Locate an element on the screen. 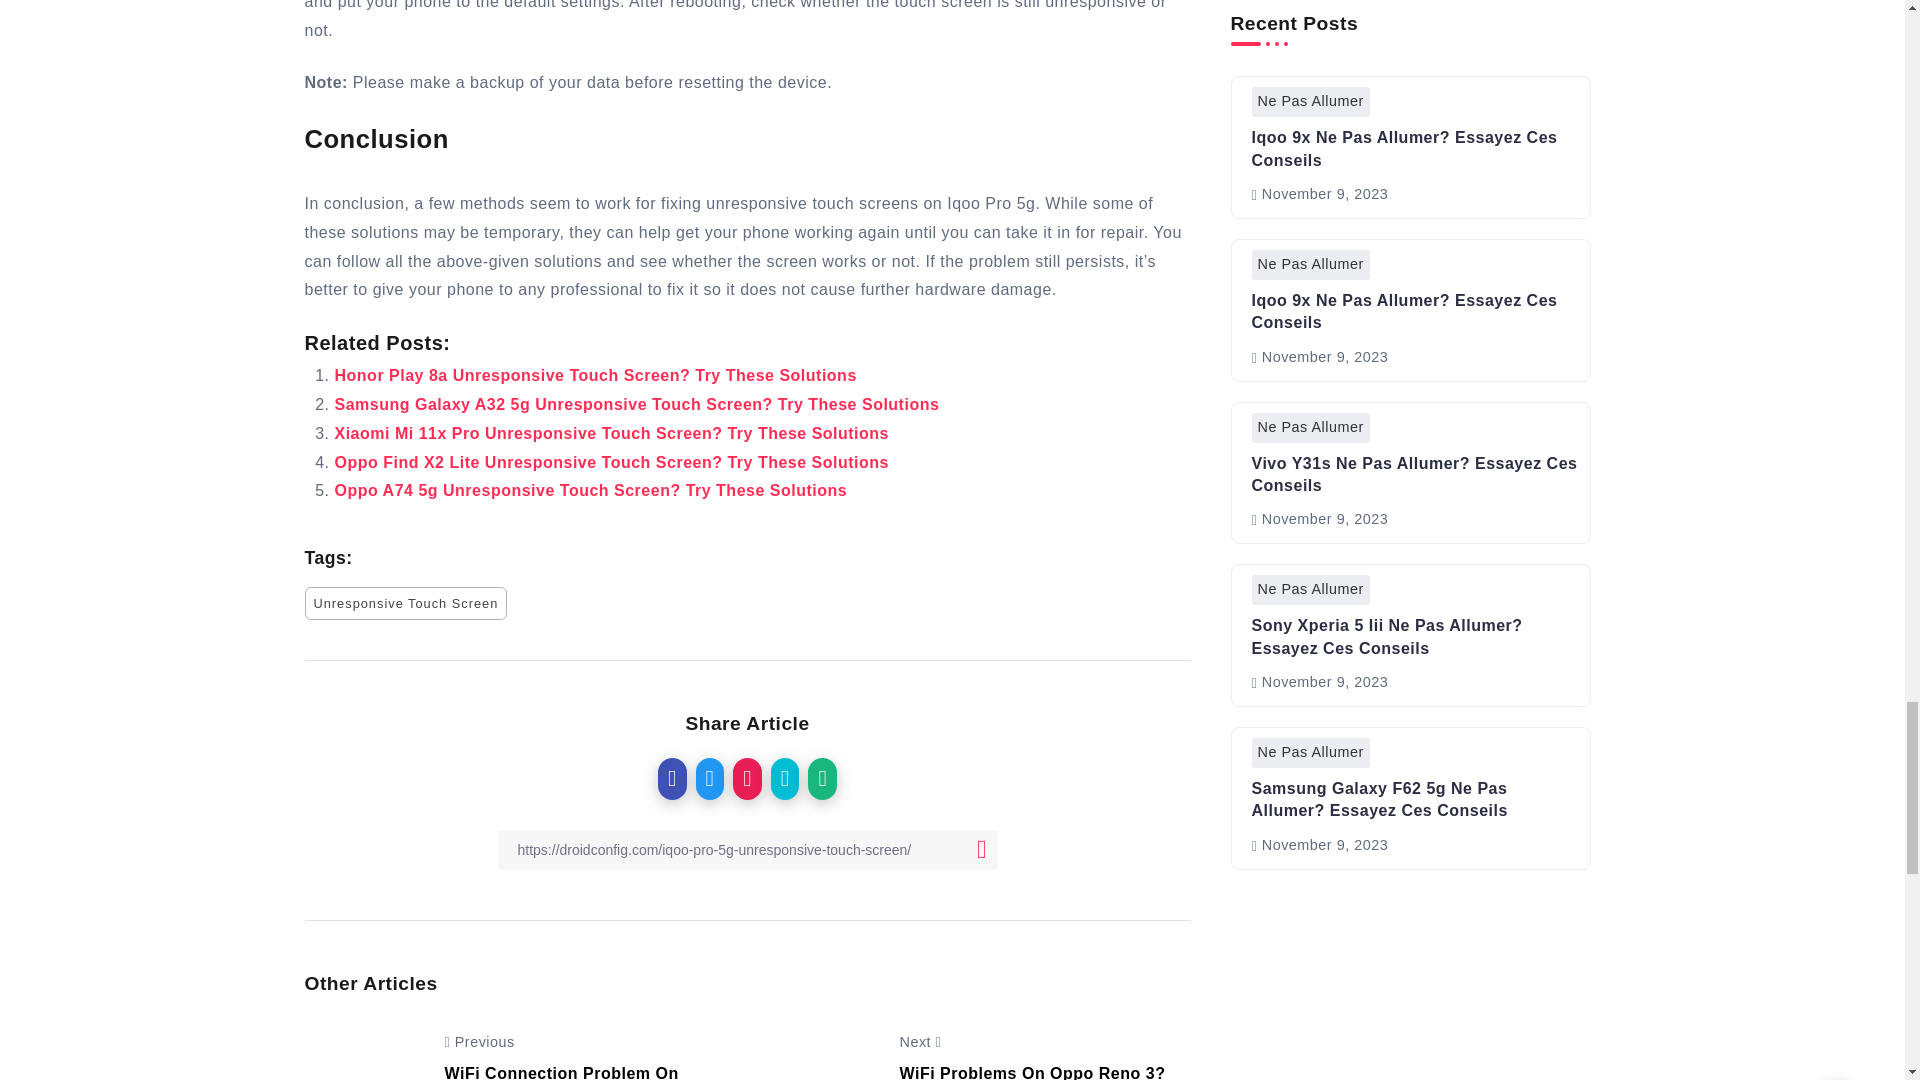  Unresponsive Touch Screen is located at coordinates (404, 603).